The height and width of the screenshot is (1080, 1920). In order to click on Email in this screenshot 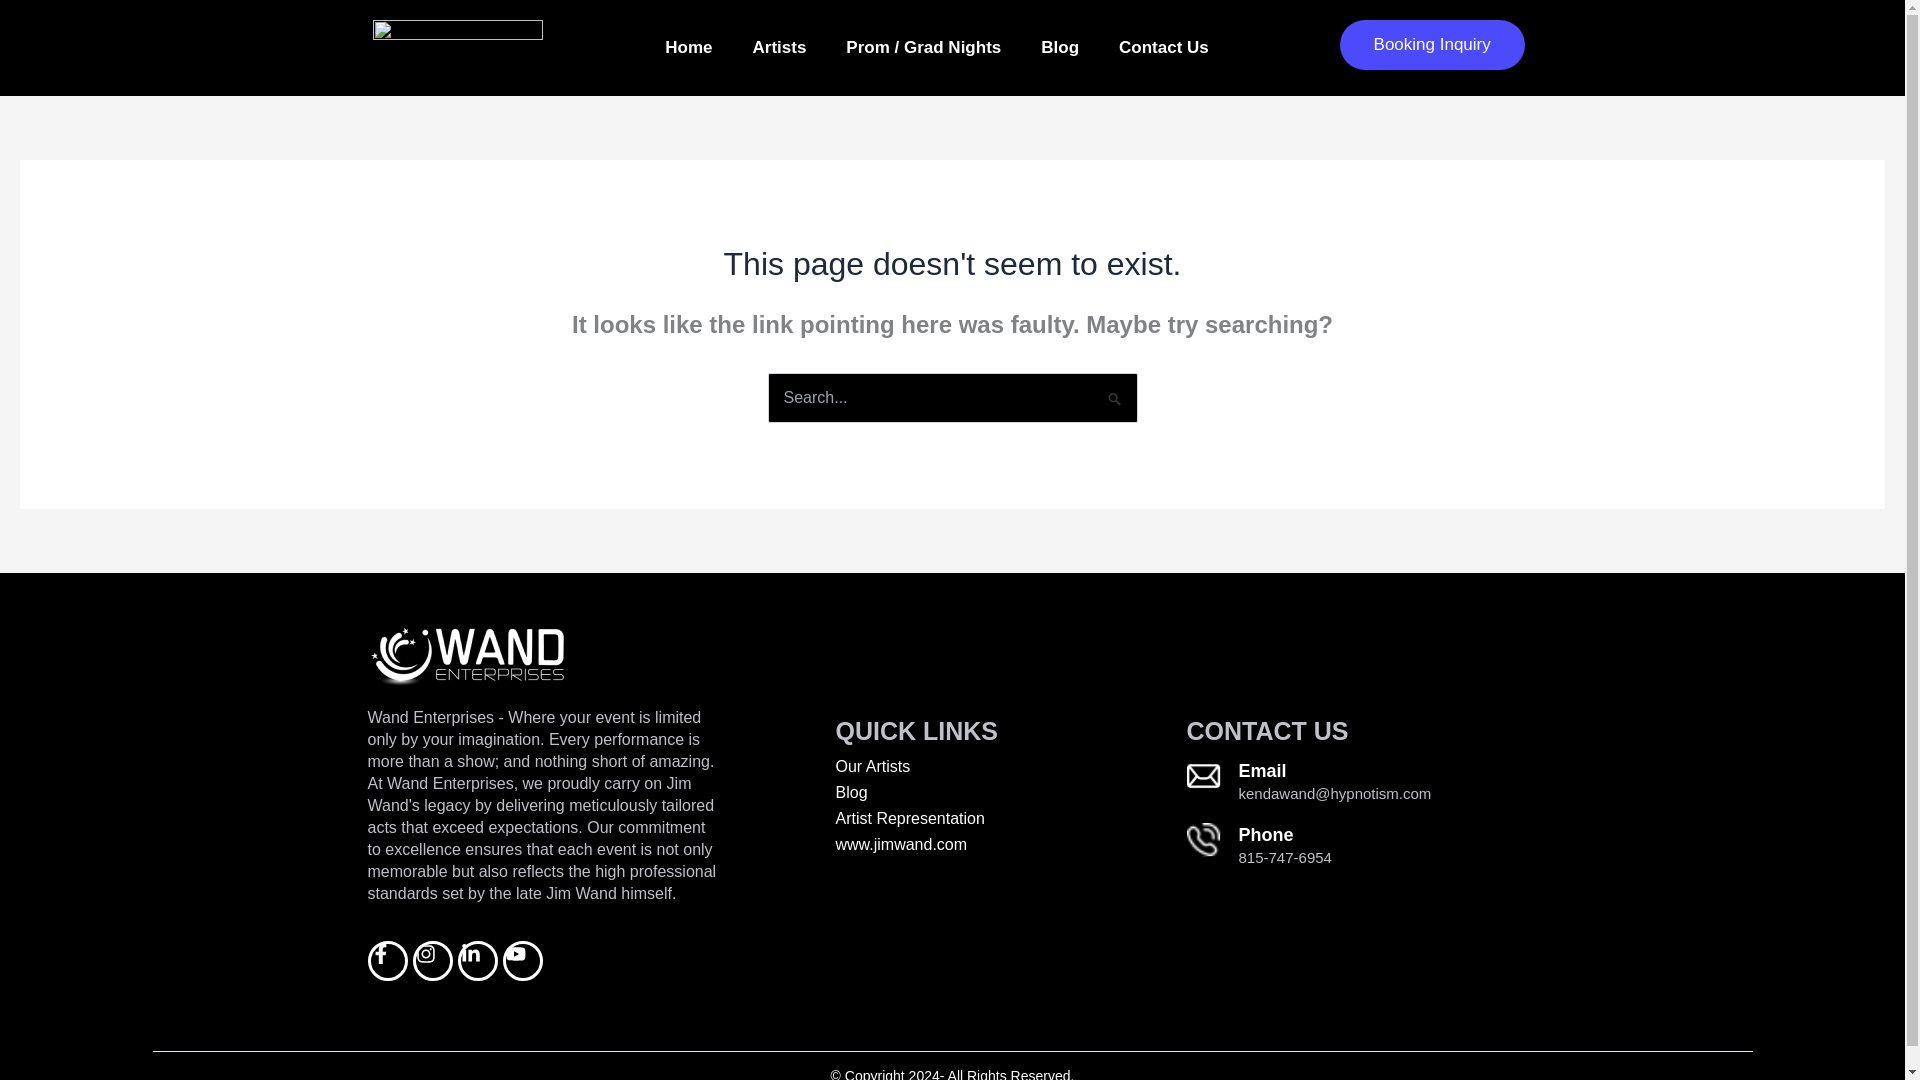, I will do `click(1262, 770)`.